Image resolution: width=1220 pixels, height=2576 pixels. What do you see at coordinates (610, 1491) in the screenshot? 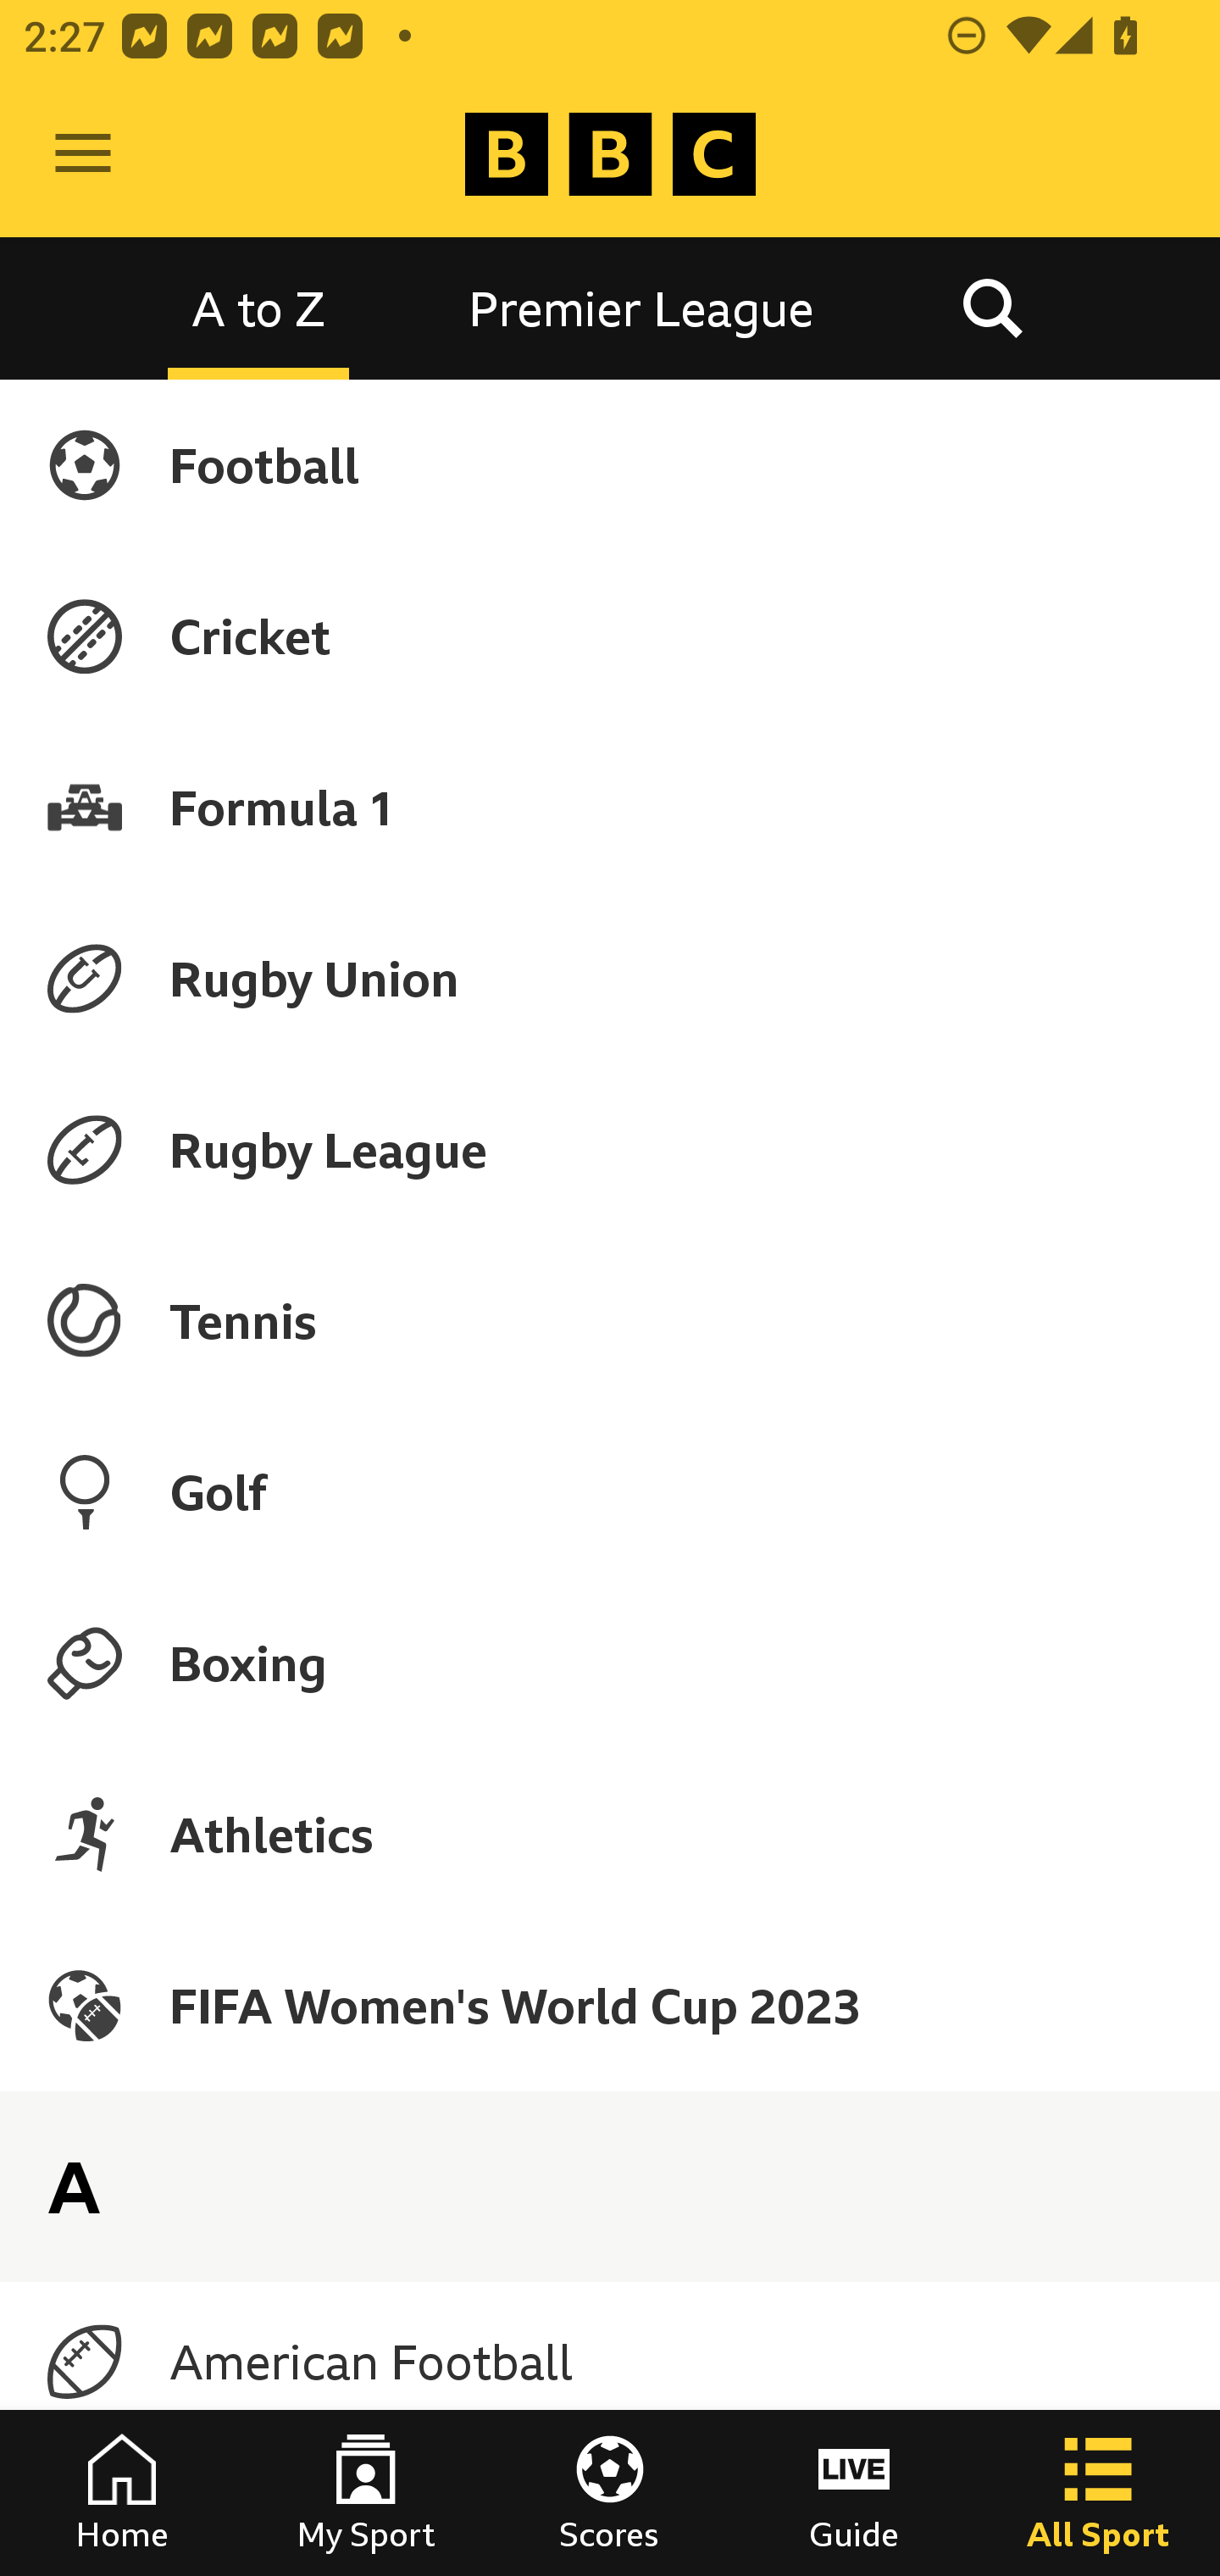
I see `Golf` at bounding box center [610, 1491].